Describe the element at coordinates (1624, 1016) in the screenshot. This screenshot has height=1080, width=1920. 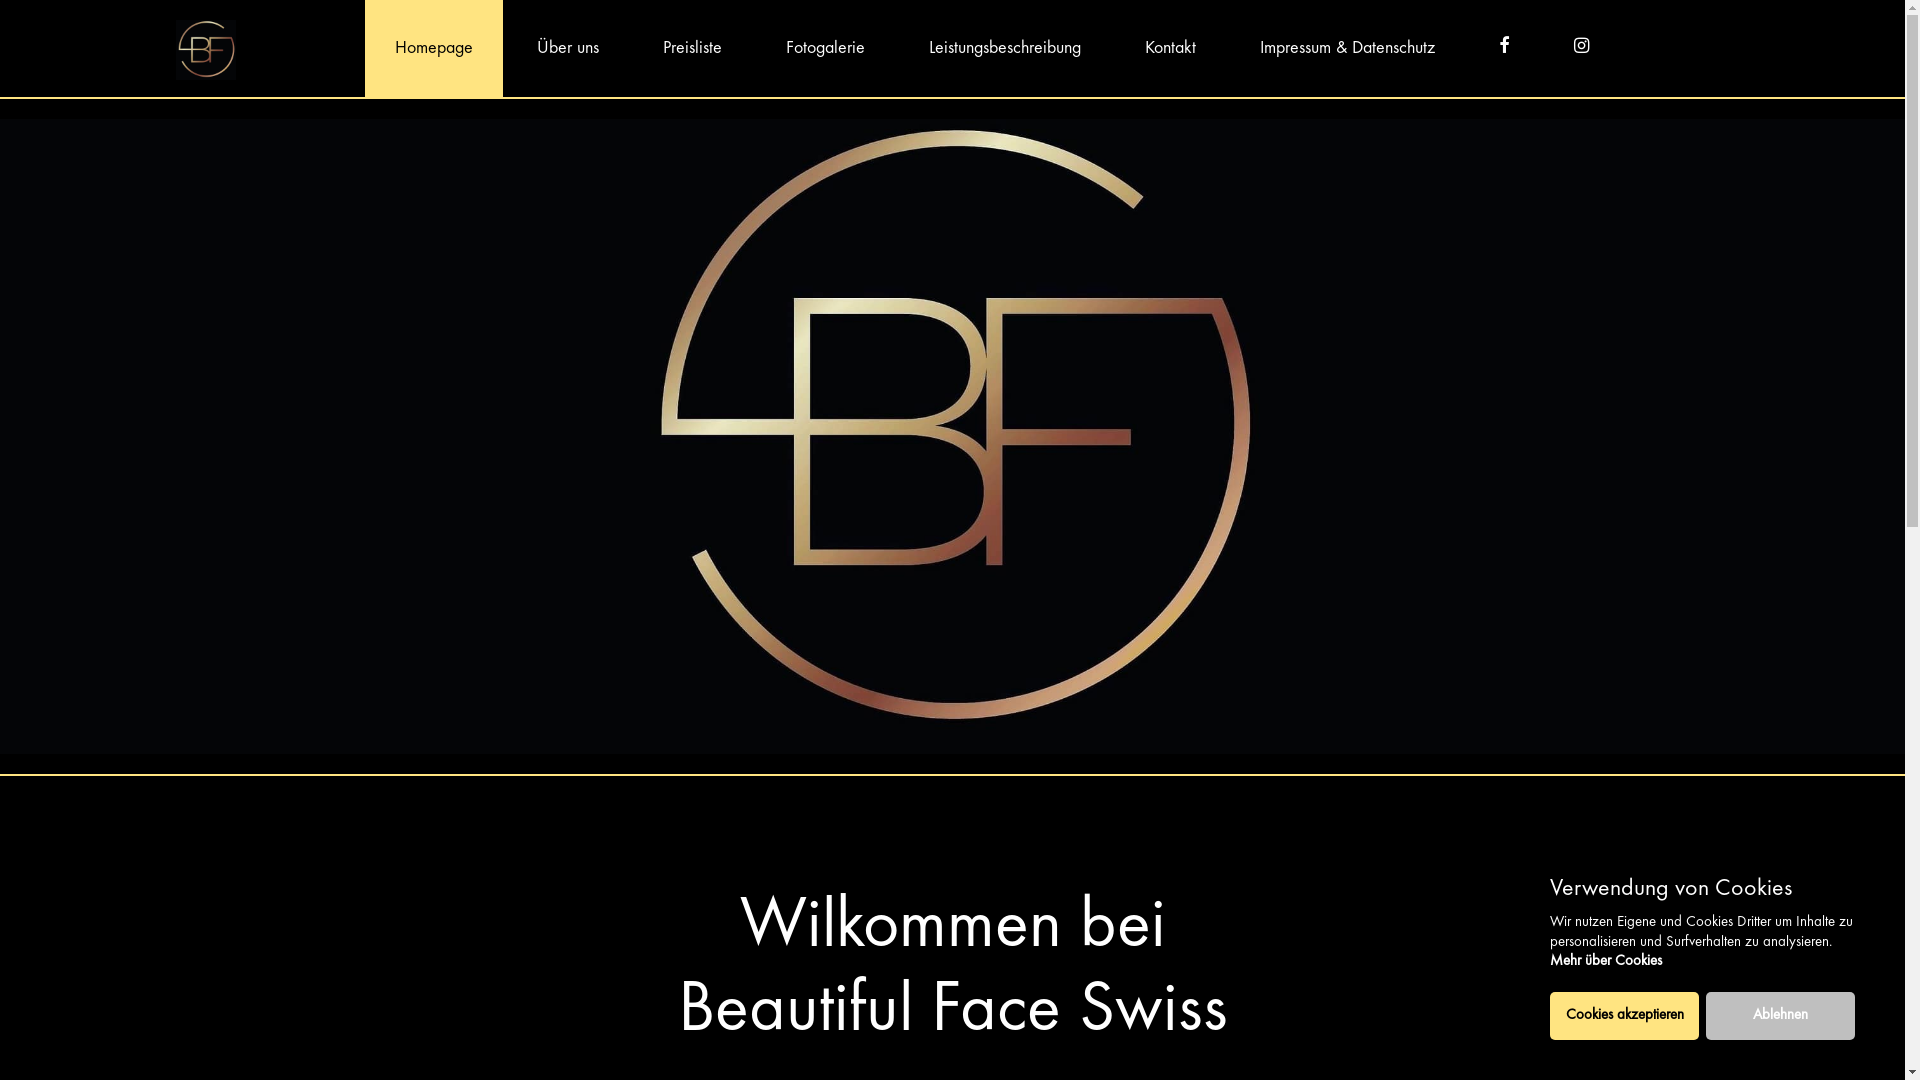
I see `Cookies akzeptieren` at that location.